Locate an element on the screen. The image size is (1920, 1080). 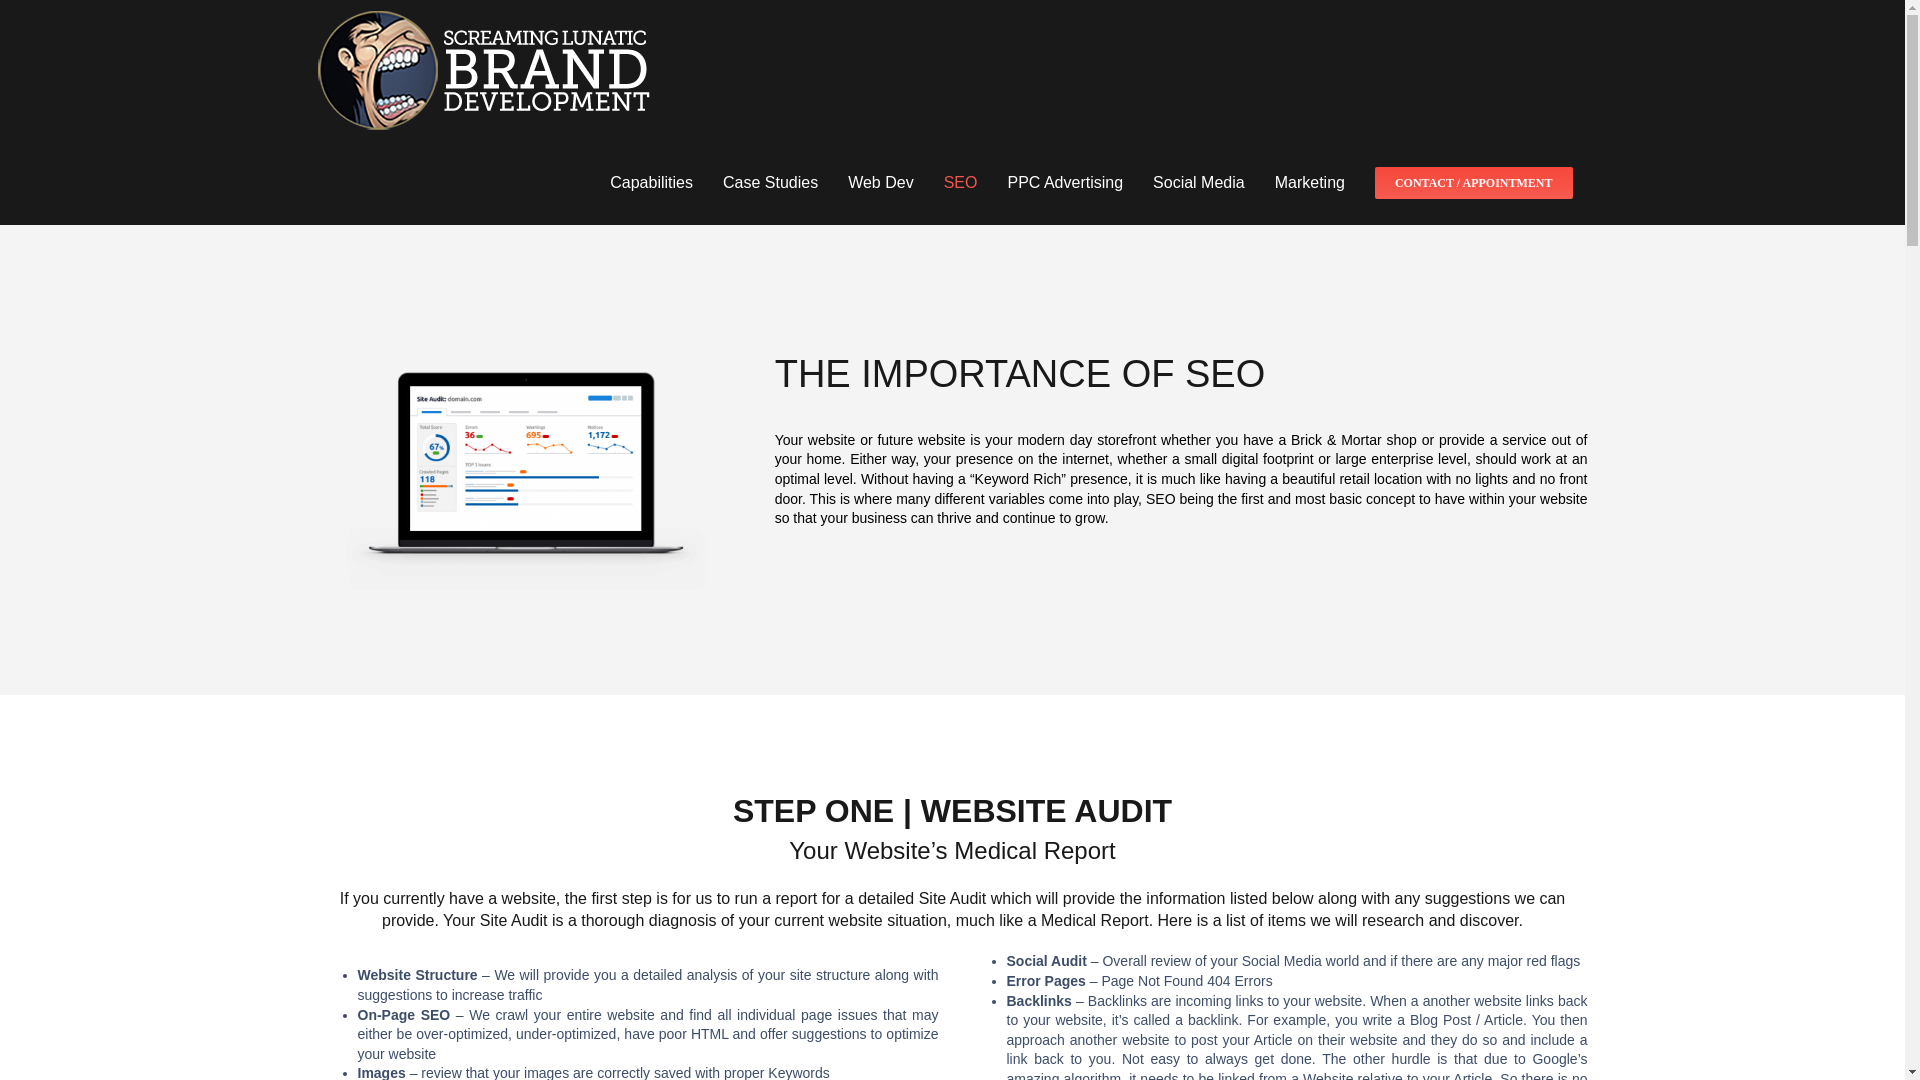
PPC Advertising is located at coordinates (1065, 182).